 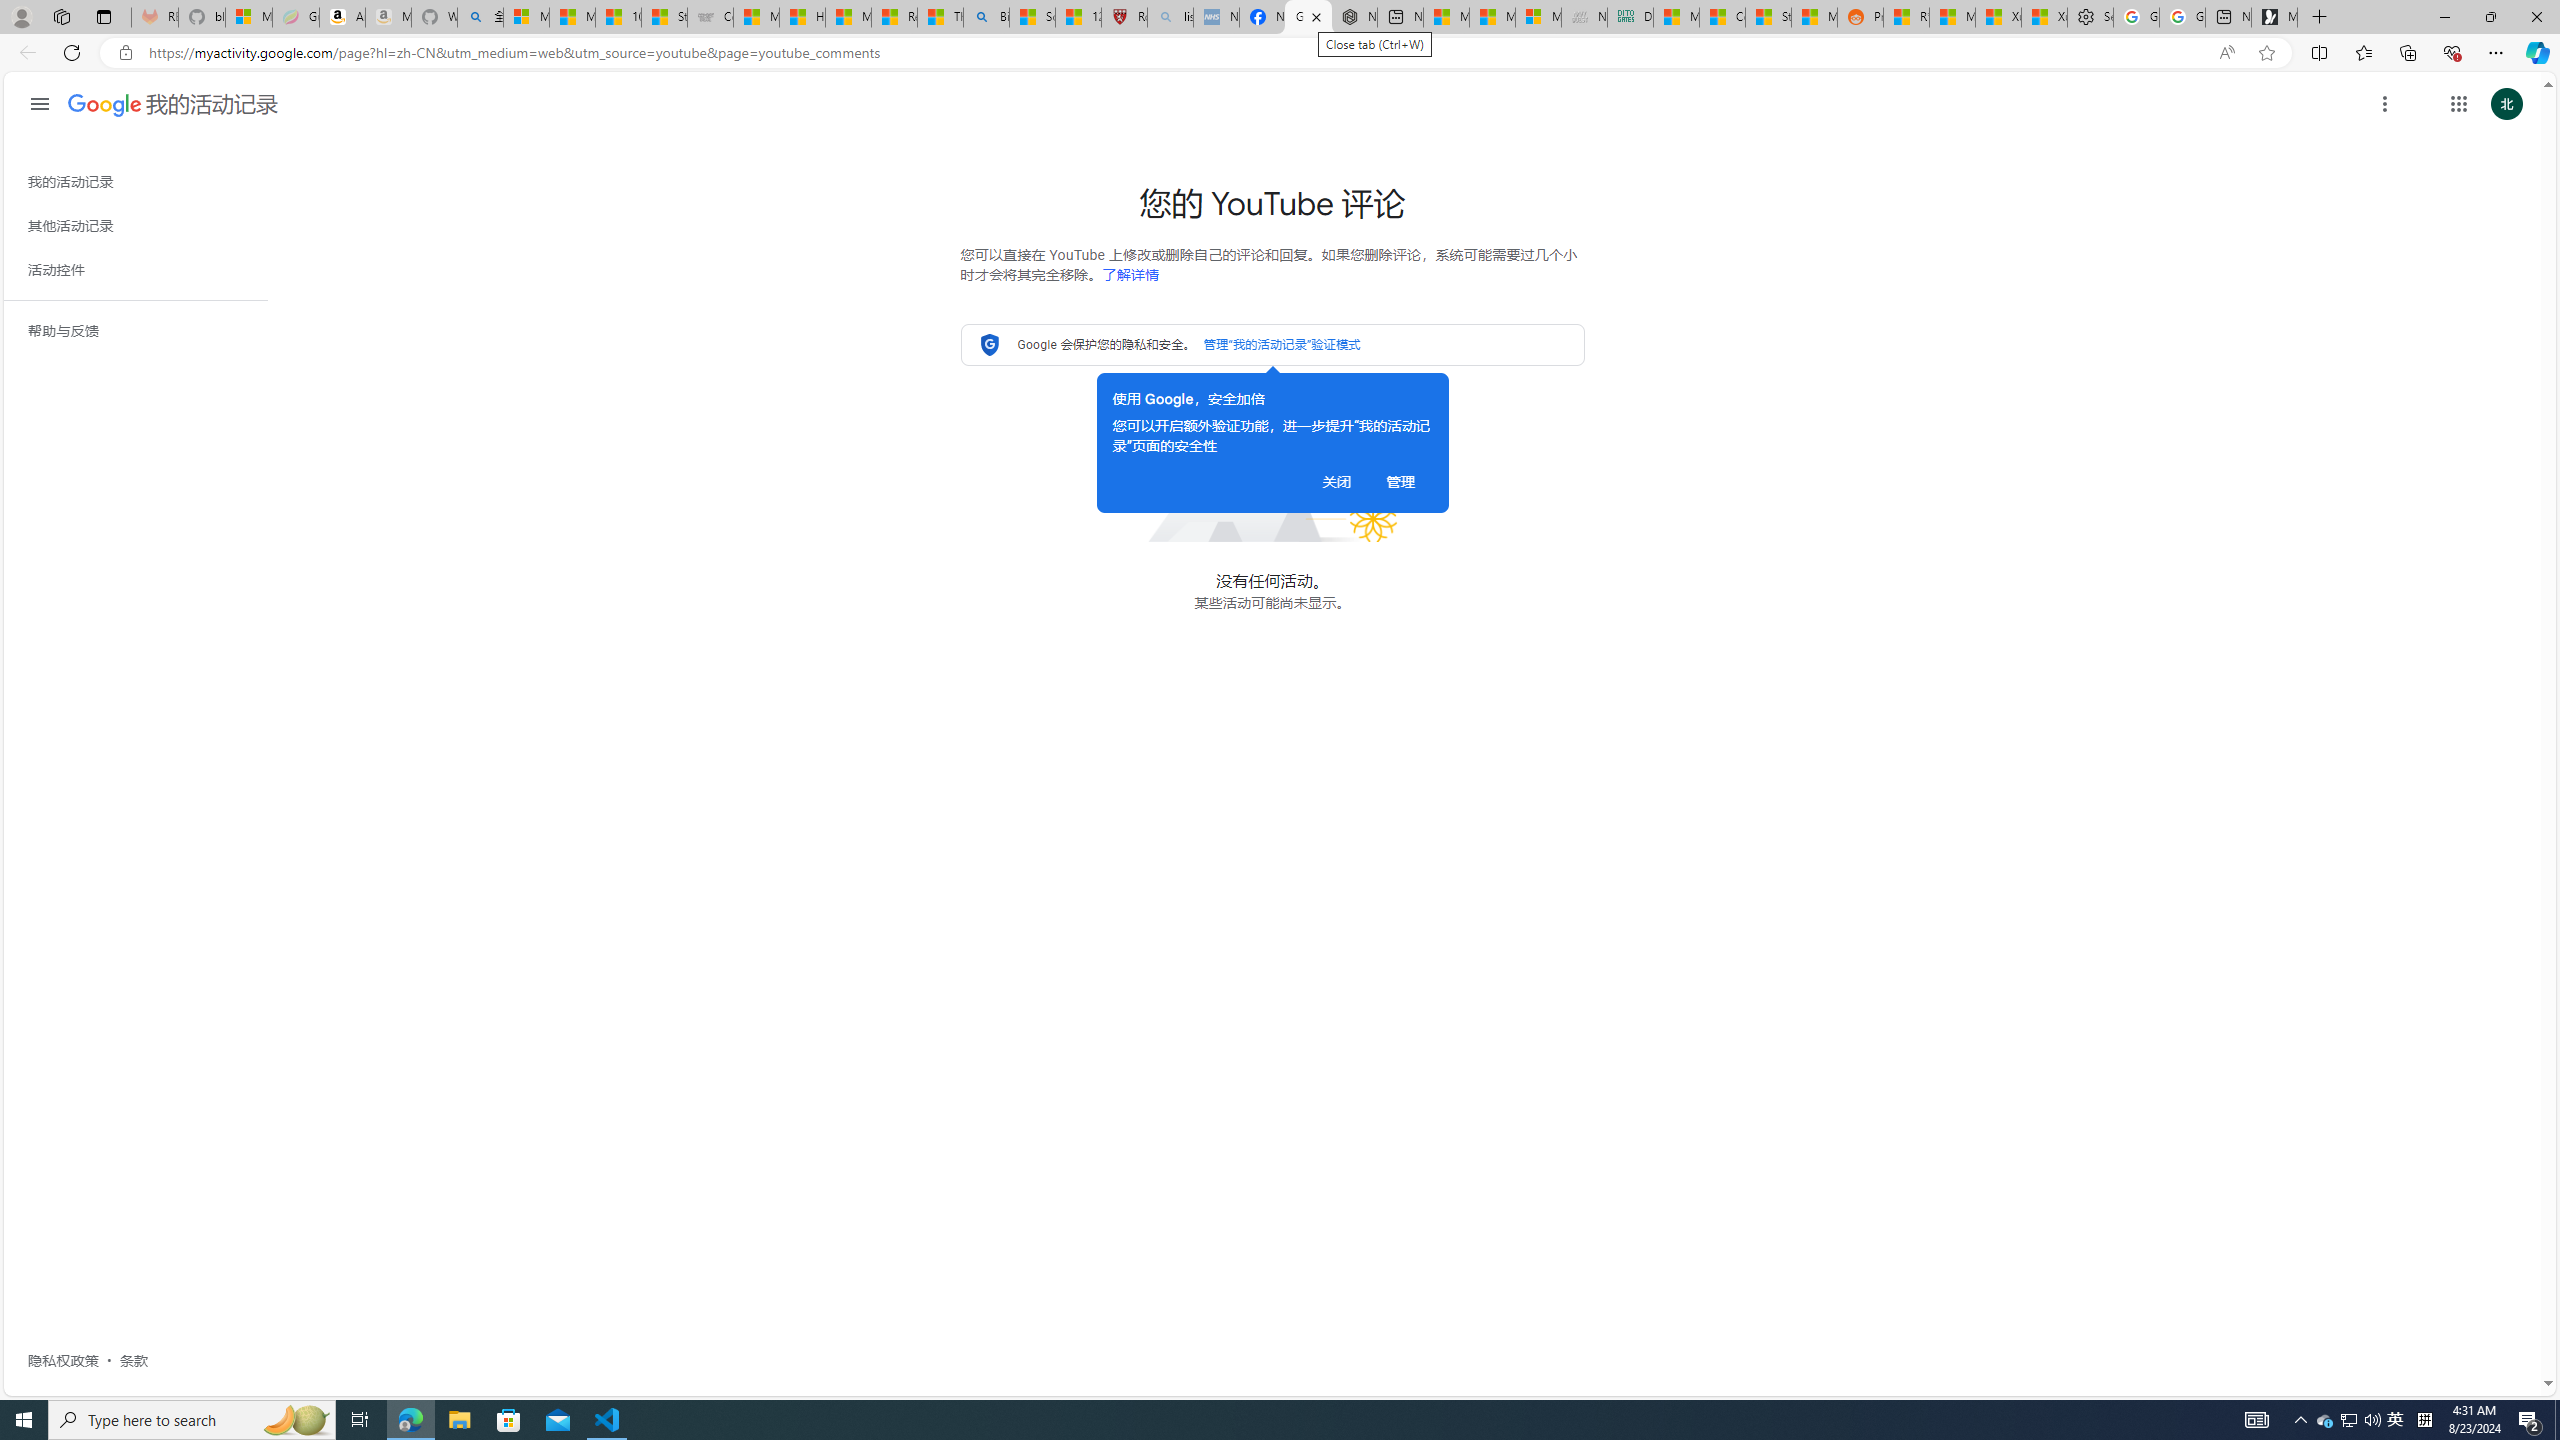 What do you see at coordinates (986, 17) in the screenshot?
I see `Bing` at bounding box center [986, 17].